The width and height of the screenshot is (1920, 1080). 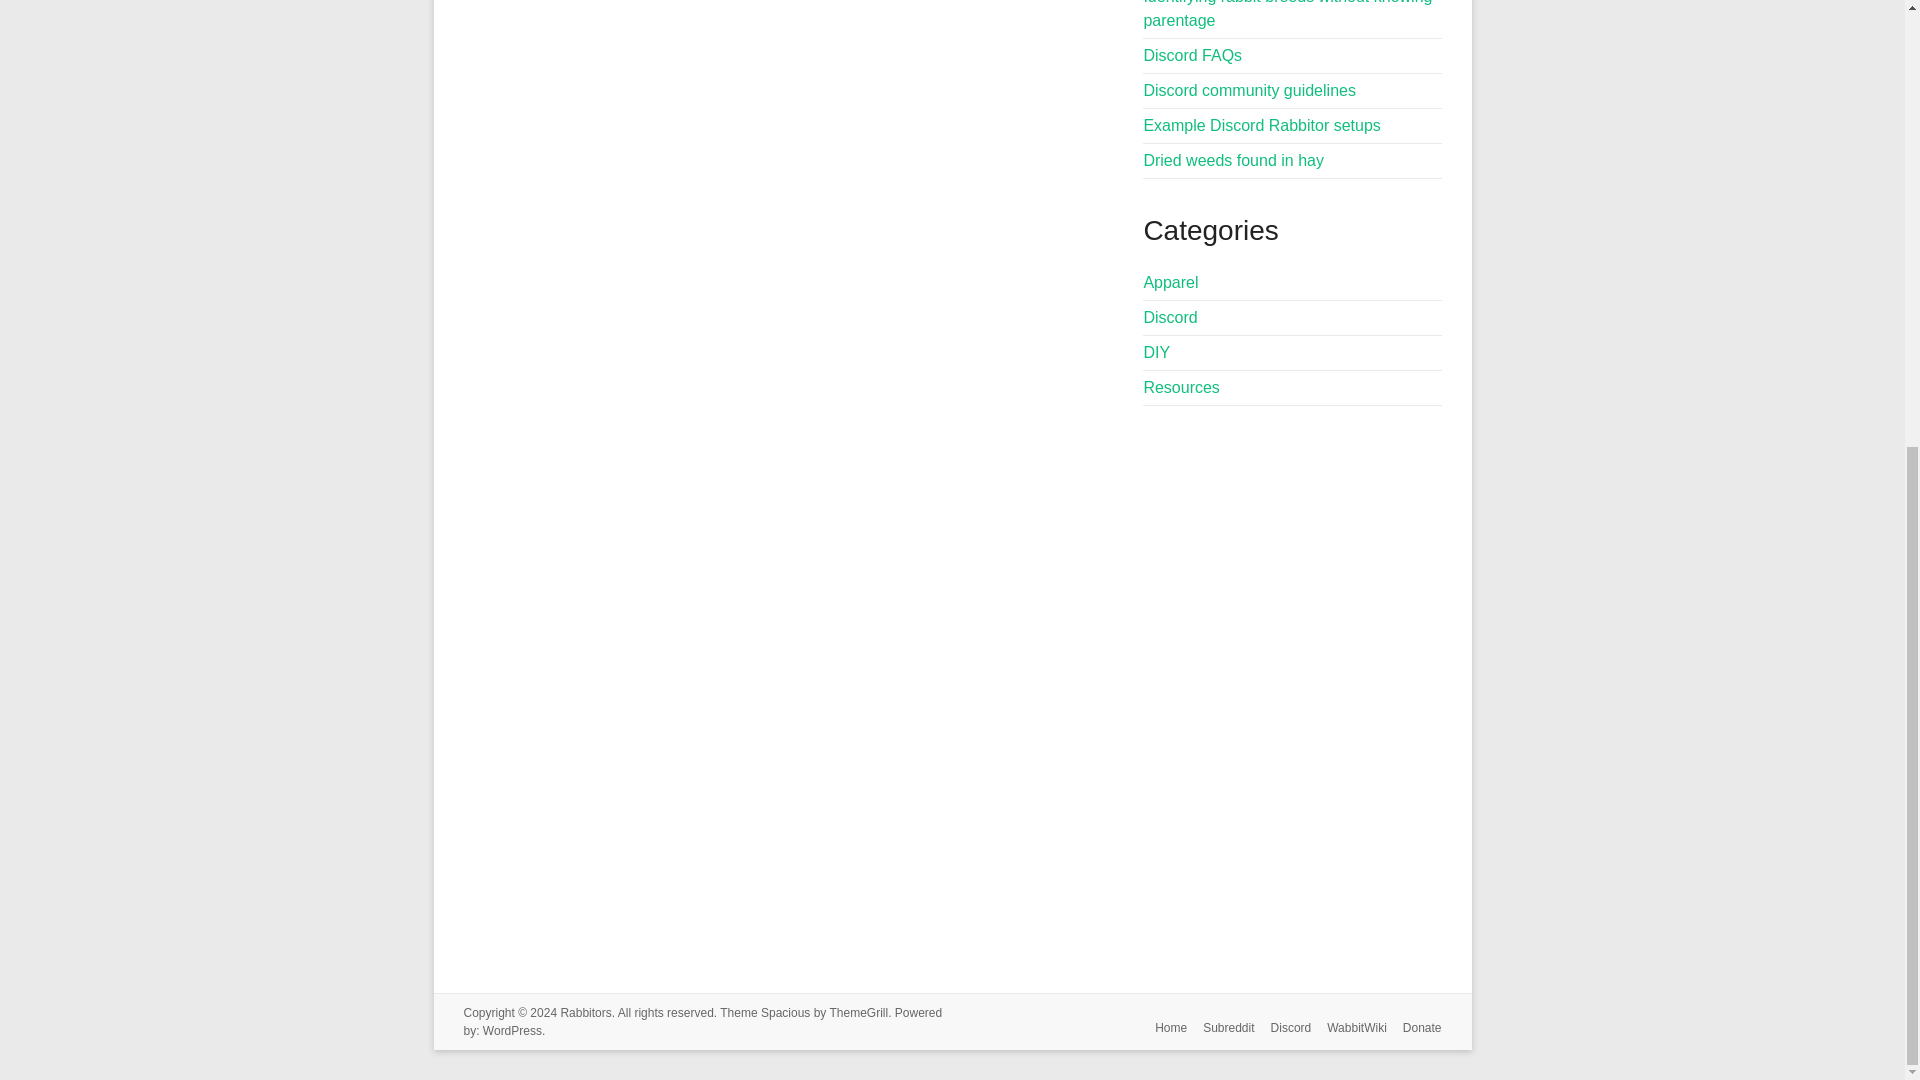 What do you see at coordinates (1169, 317) in the screenshot?
I see `Discord` at bounding box center [1169, 317].